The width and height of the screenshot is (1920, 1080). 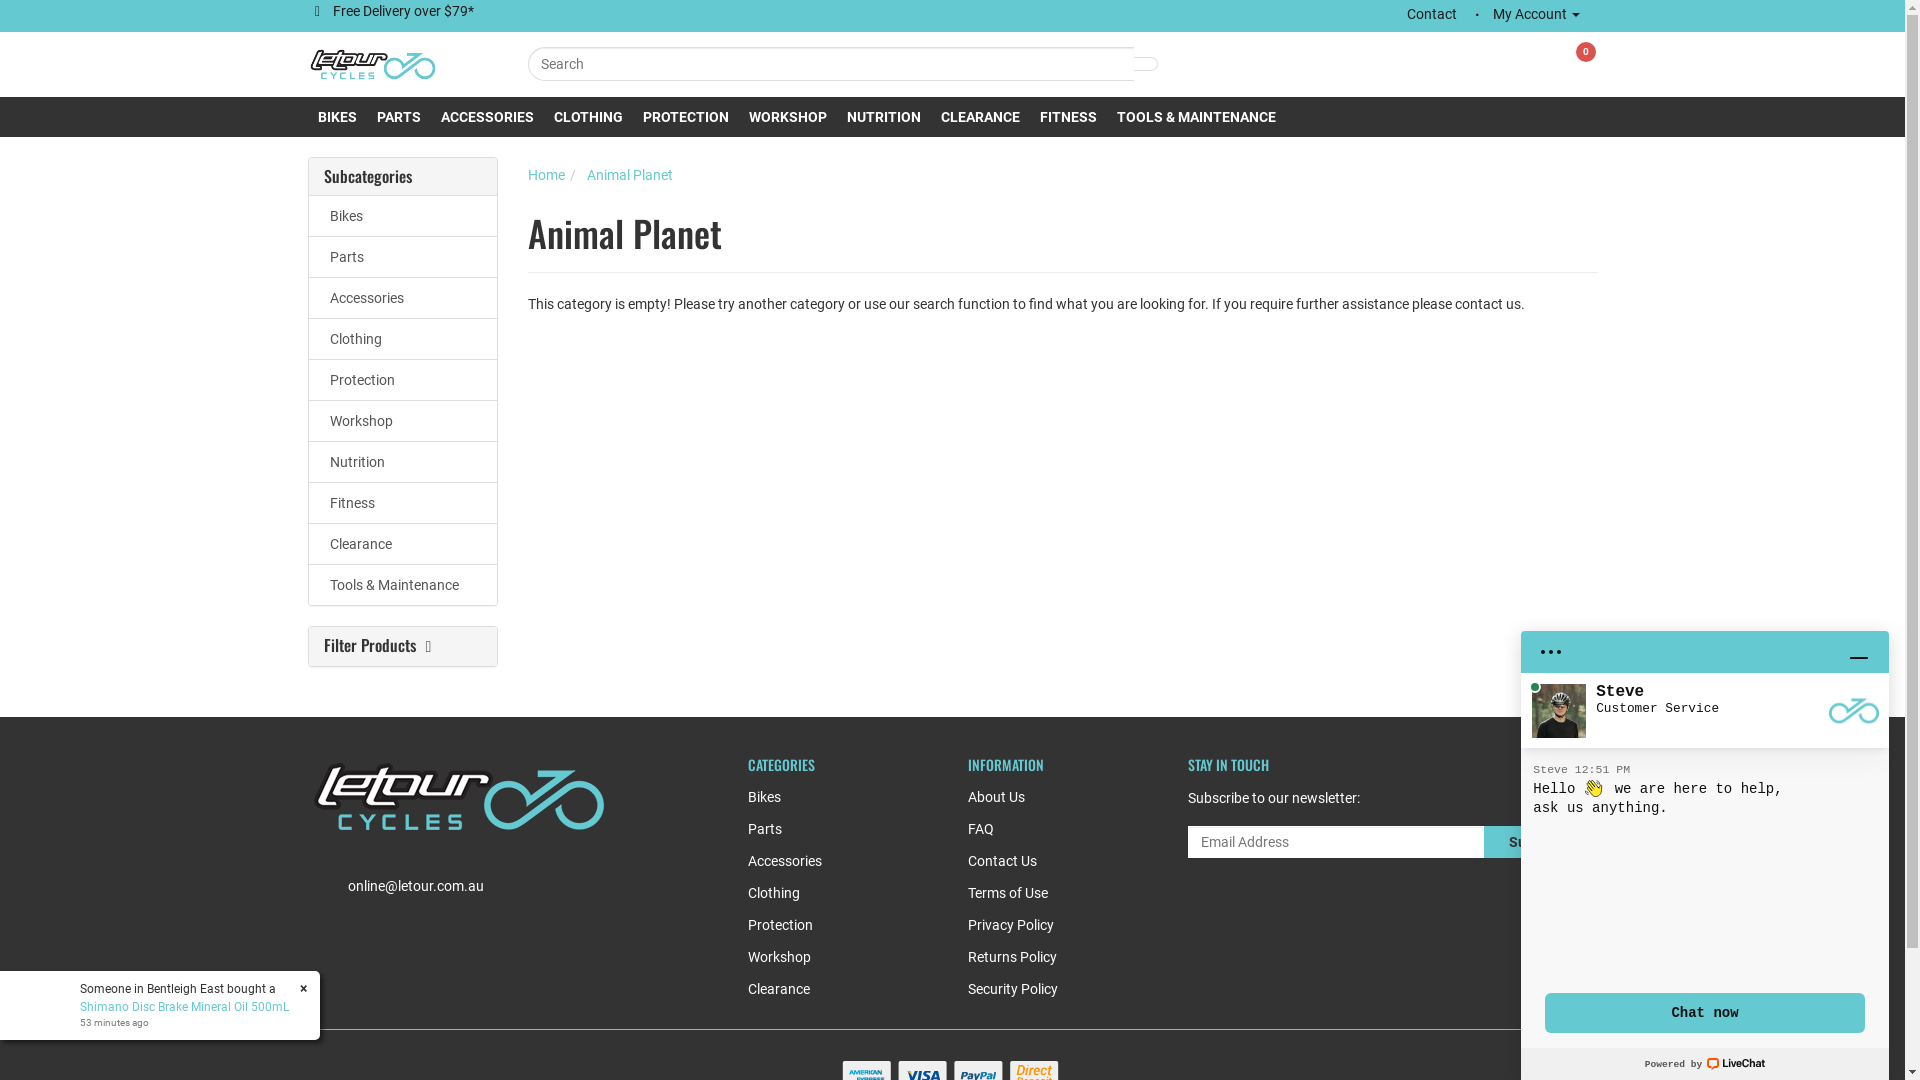 I want to click on About Us, so click(x=1054, y=802).